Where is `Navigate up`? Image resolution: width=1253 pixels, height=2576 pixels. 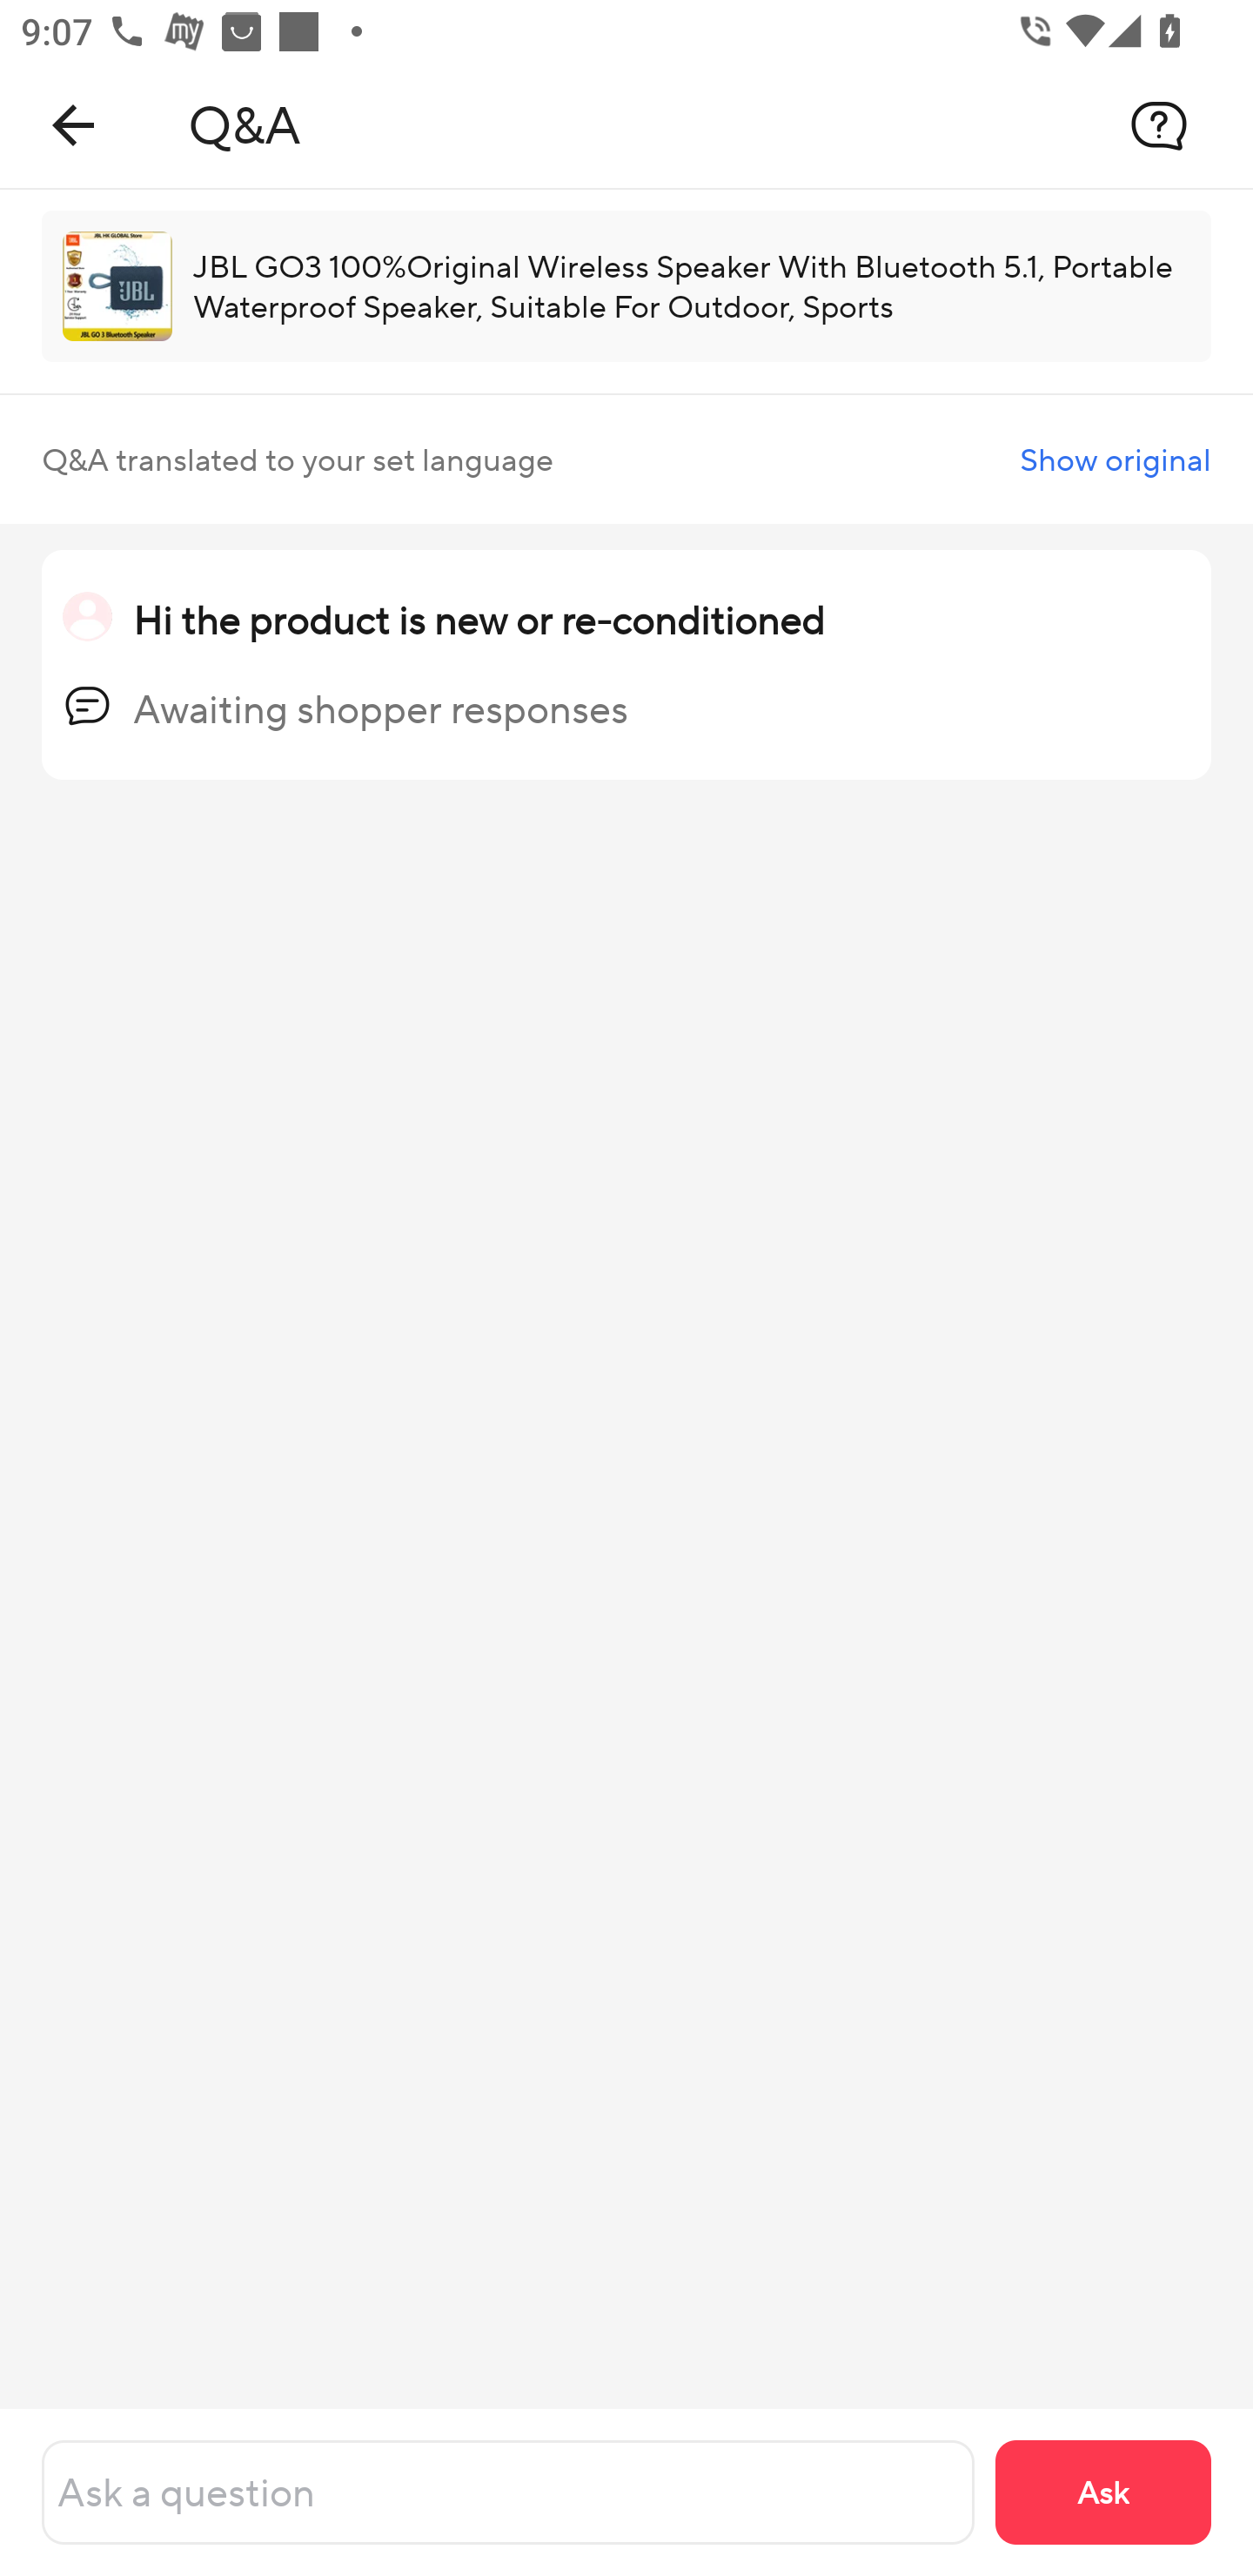
Navigate up is located at coordinates (73, 125).